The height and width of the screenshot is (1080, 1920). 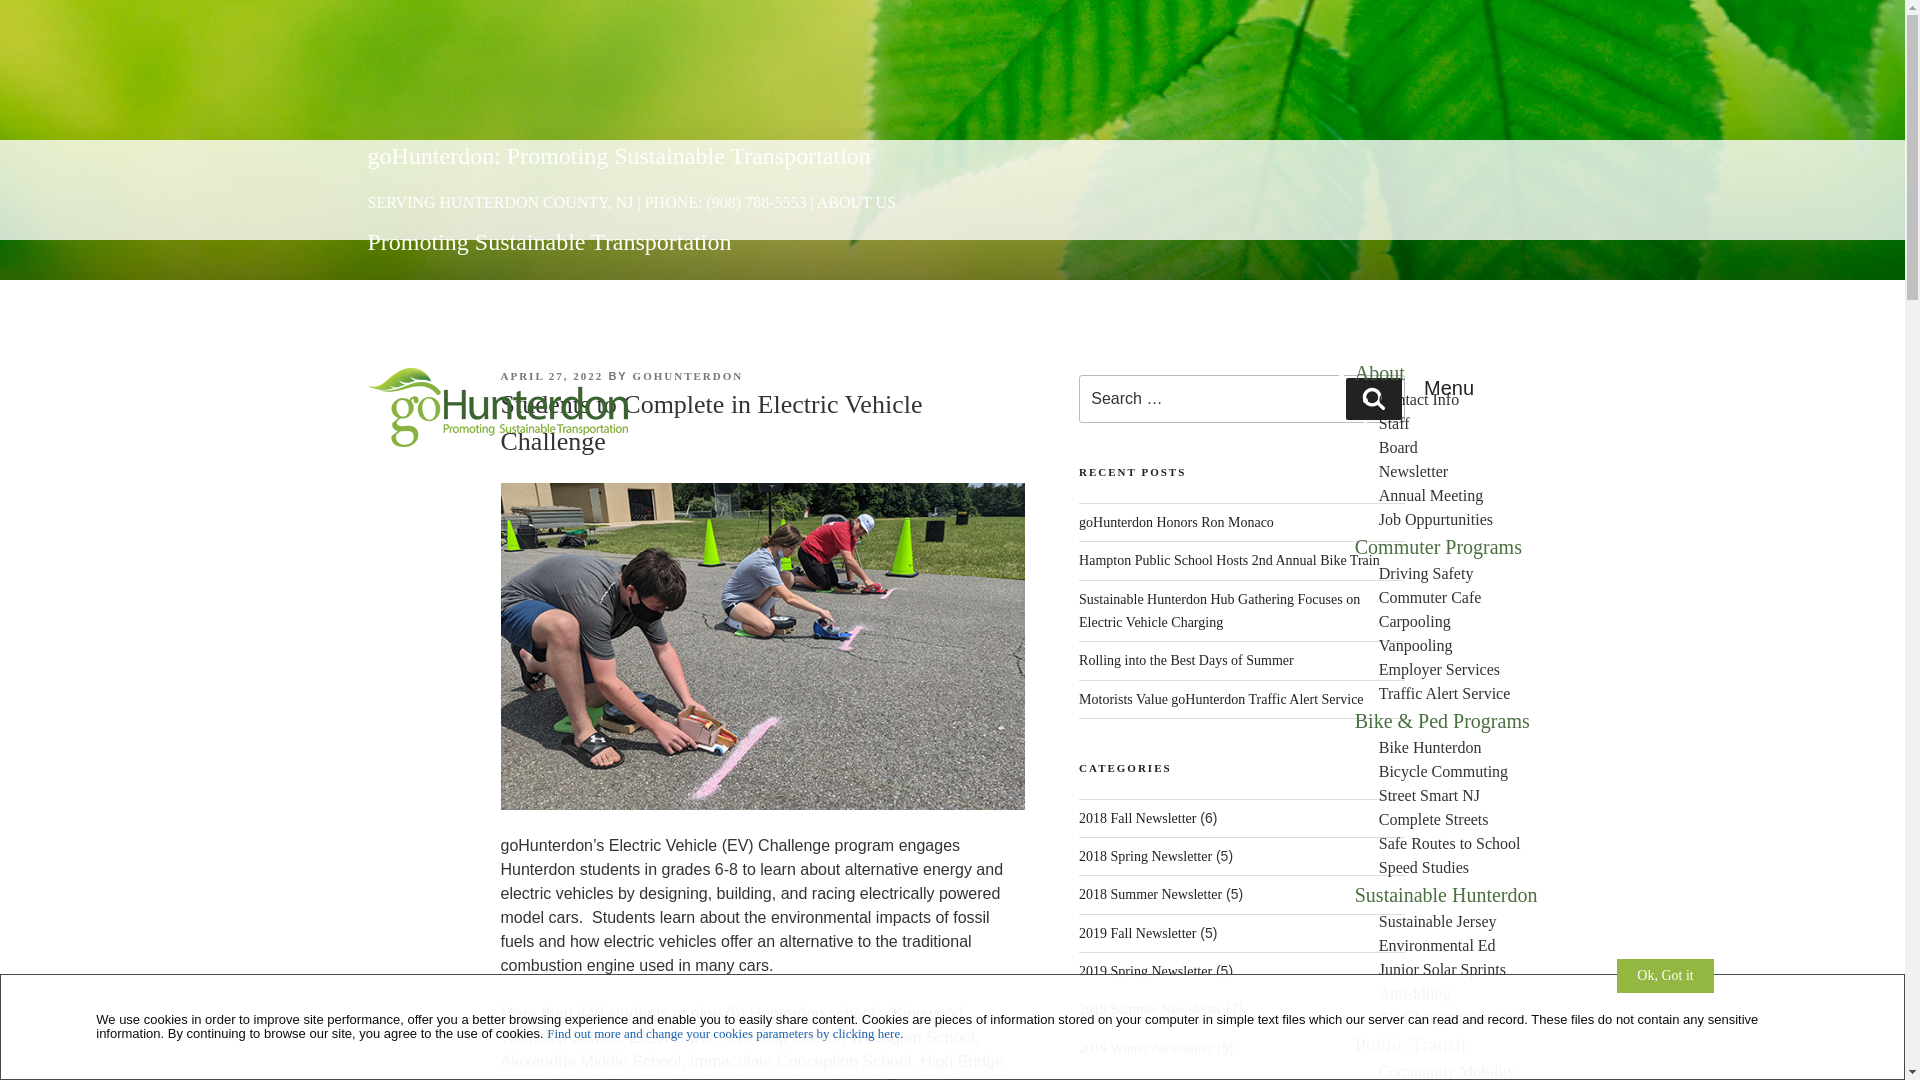 I want to click on Commuter Cafe, so click(x=1430, y=596).